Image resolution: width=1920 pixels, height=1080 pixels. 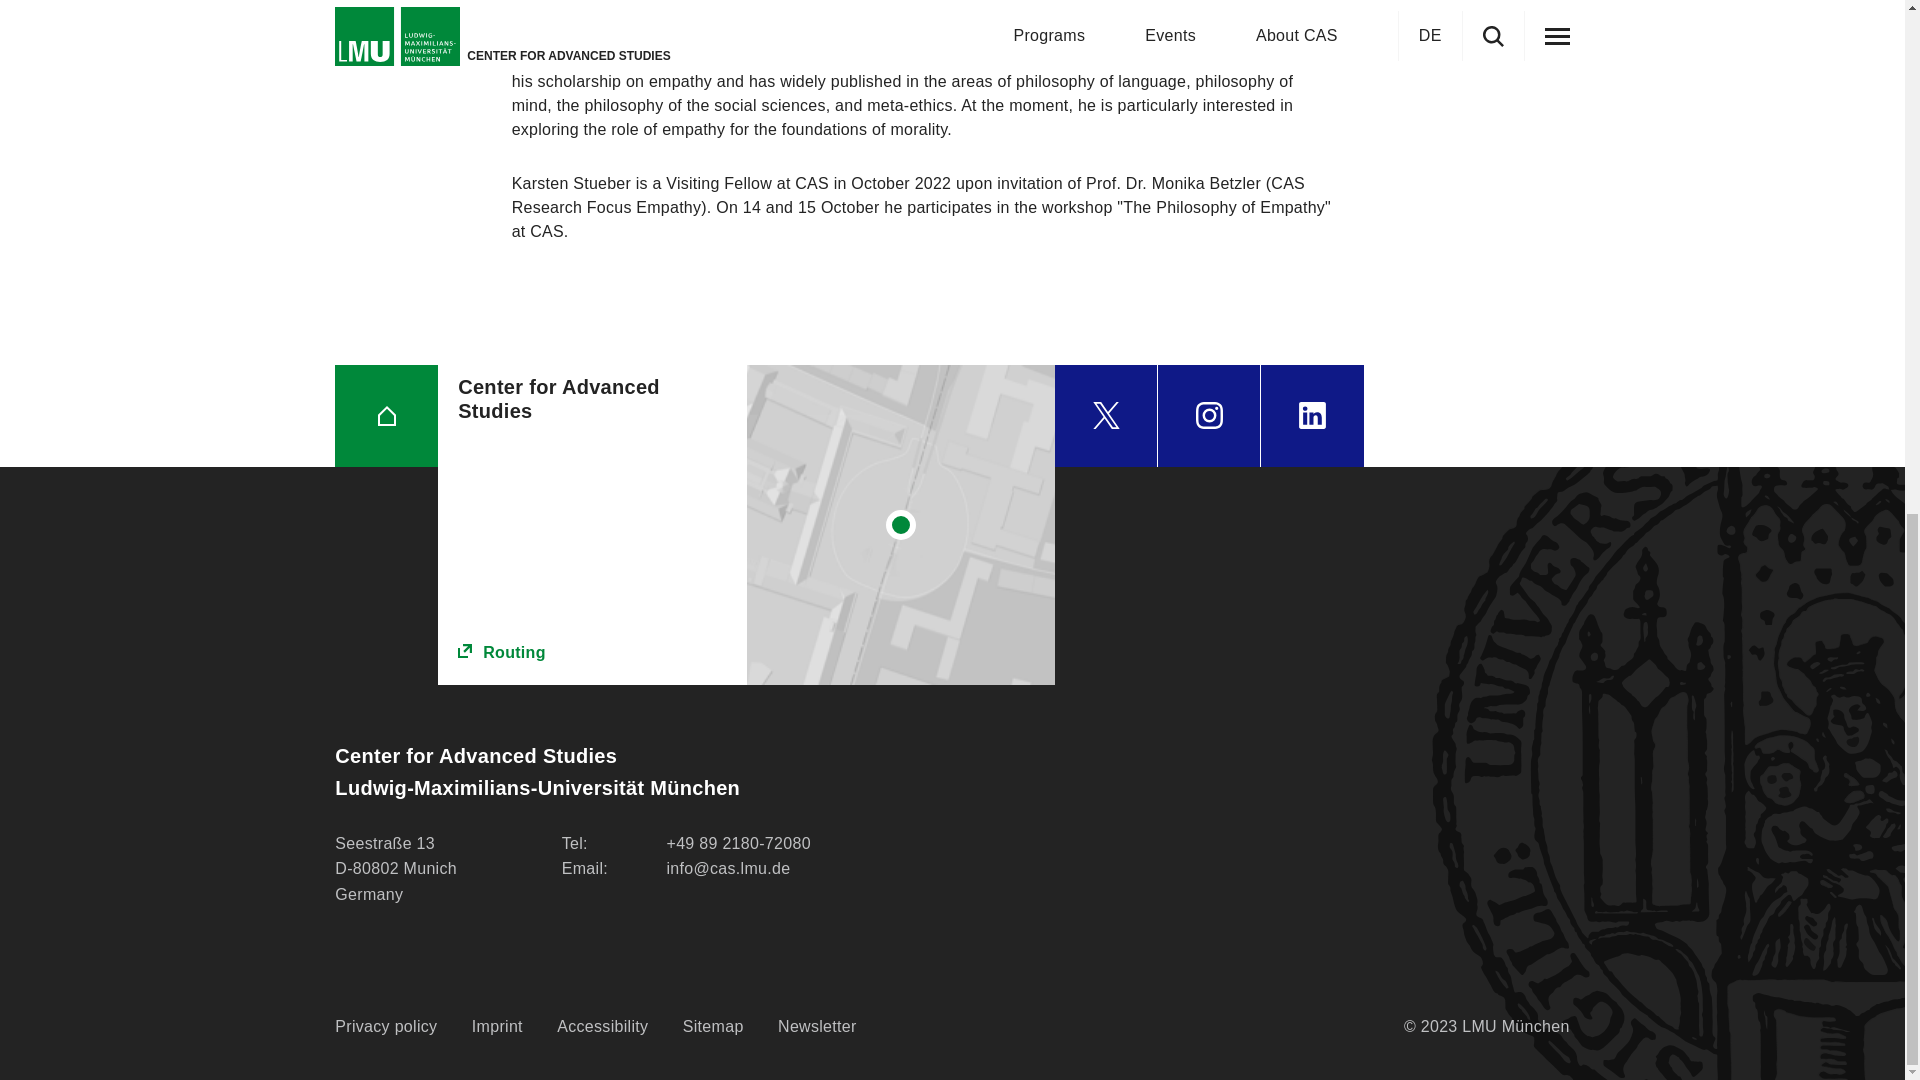 I want to click on Privacy policy, so click(x=386, y=1027).